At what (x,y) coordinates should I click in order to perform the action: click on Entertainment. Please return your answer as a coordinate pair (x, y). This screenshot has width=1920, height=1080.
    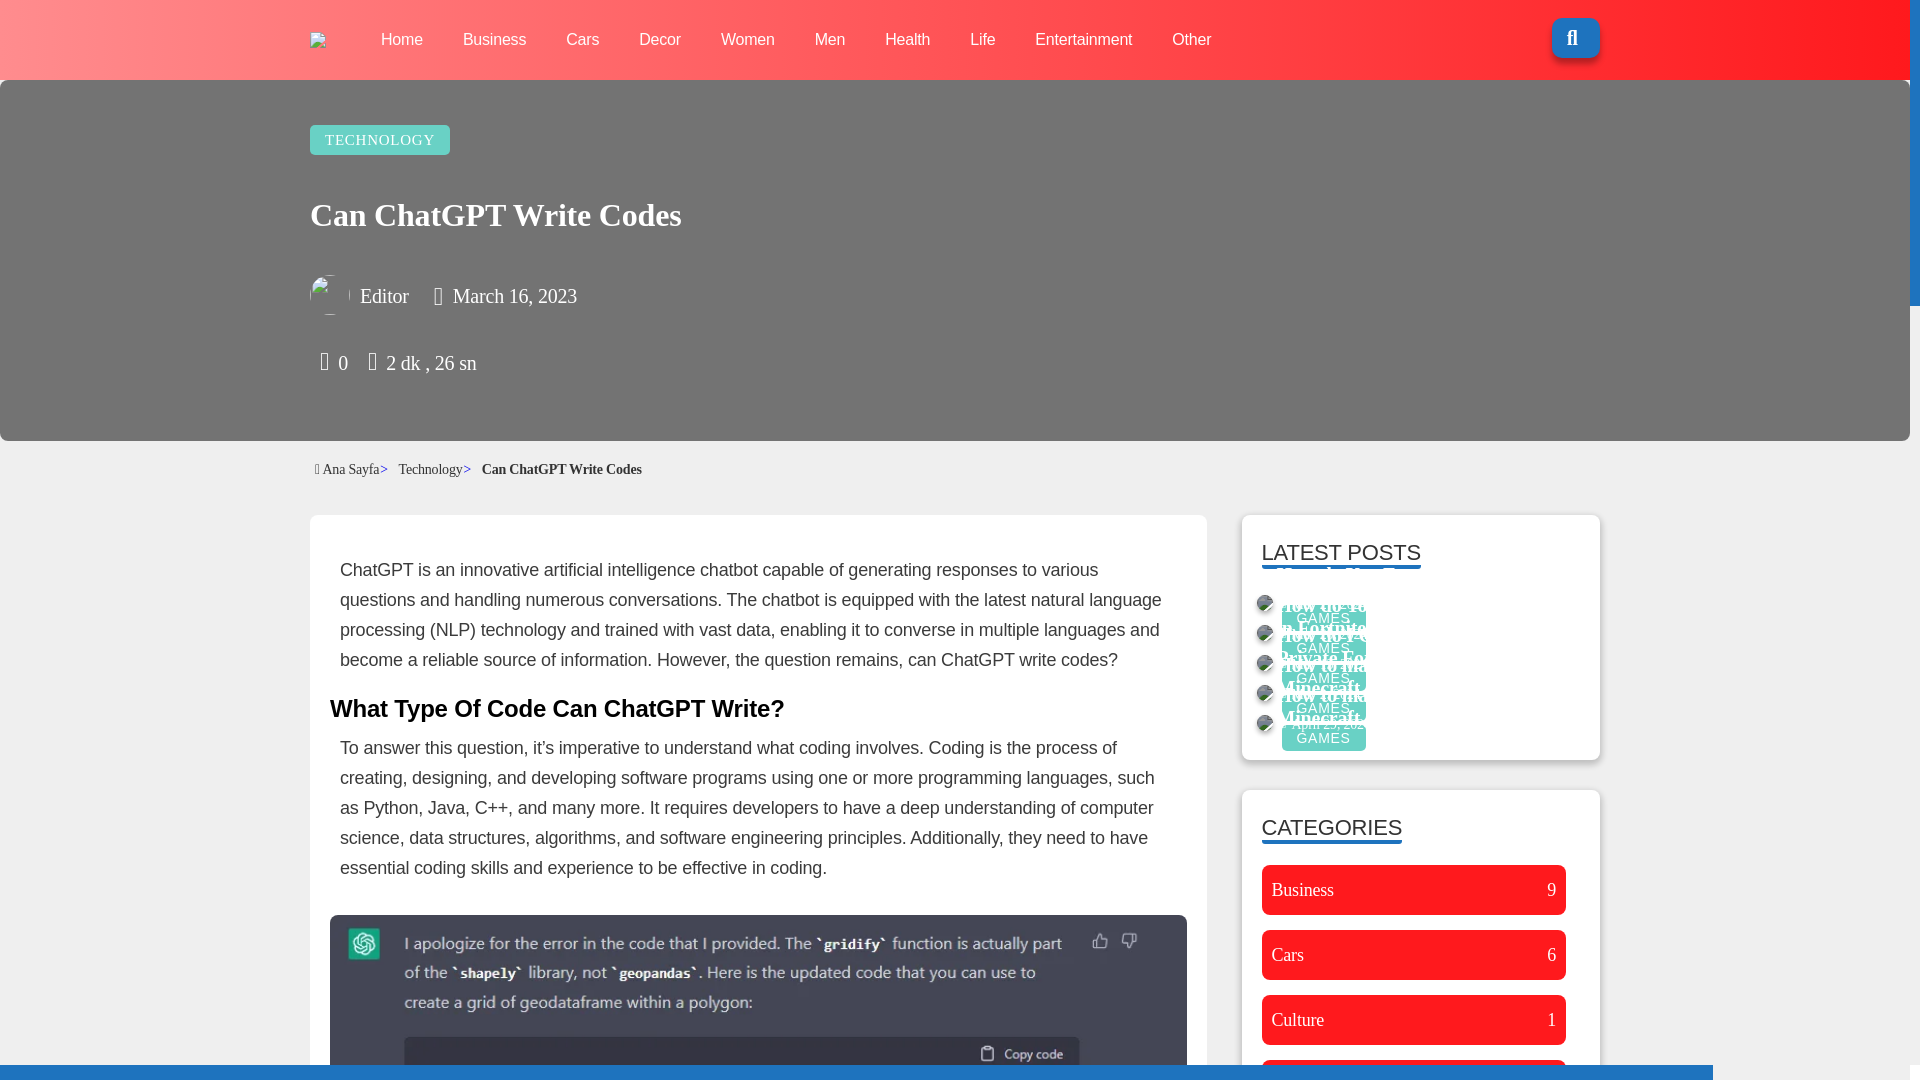
    Looking at the image, I should click on (1083, 39).